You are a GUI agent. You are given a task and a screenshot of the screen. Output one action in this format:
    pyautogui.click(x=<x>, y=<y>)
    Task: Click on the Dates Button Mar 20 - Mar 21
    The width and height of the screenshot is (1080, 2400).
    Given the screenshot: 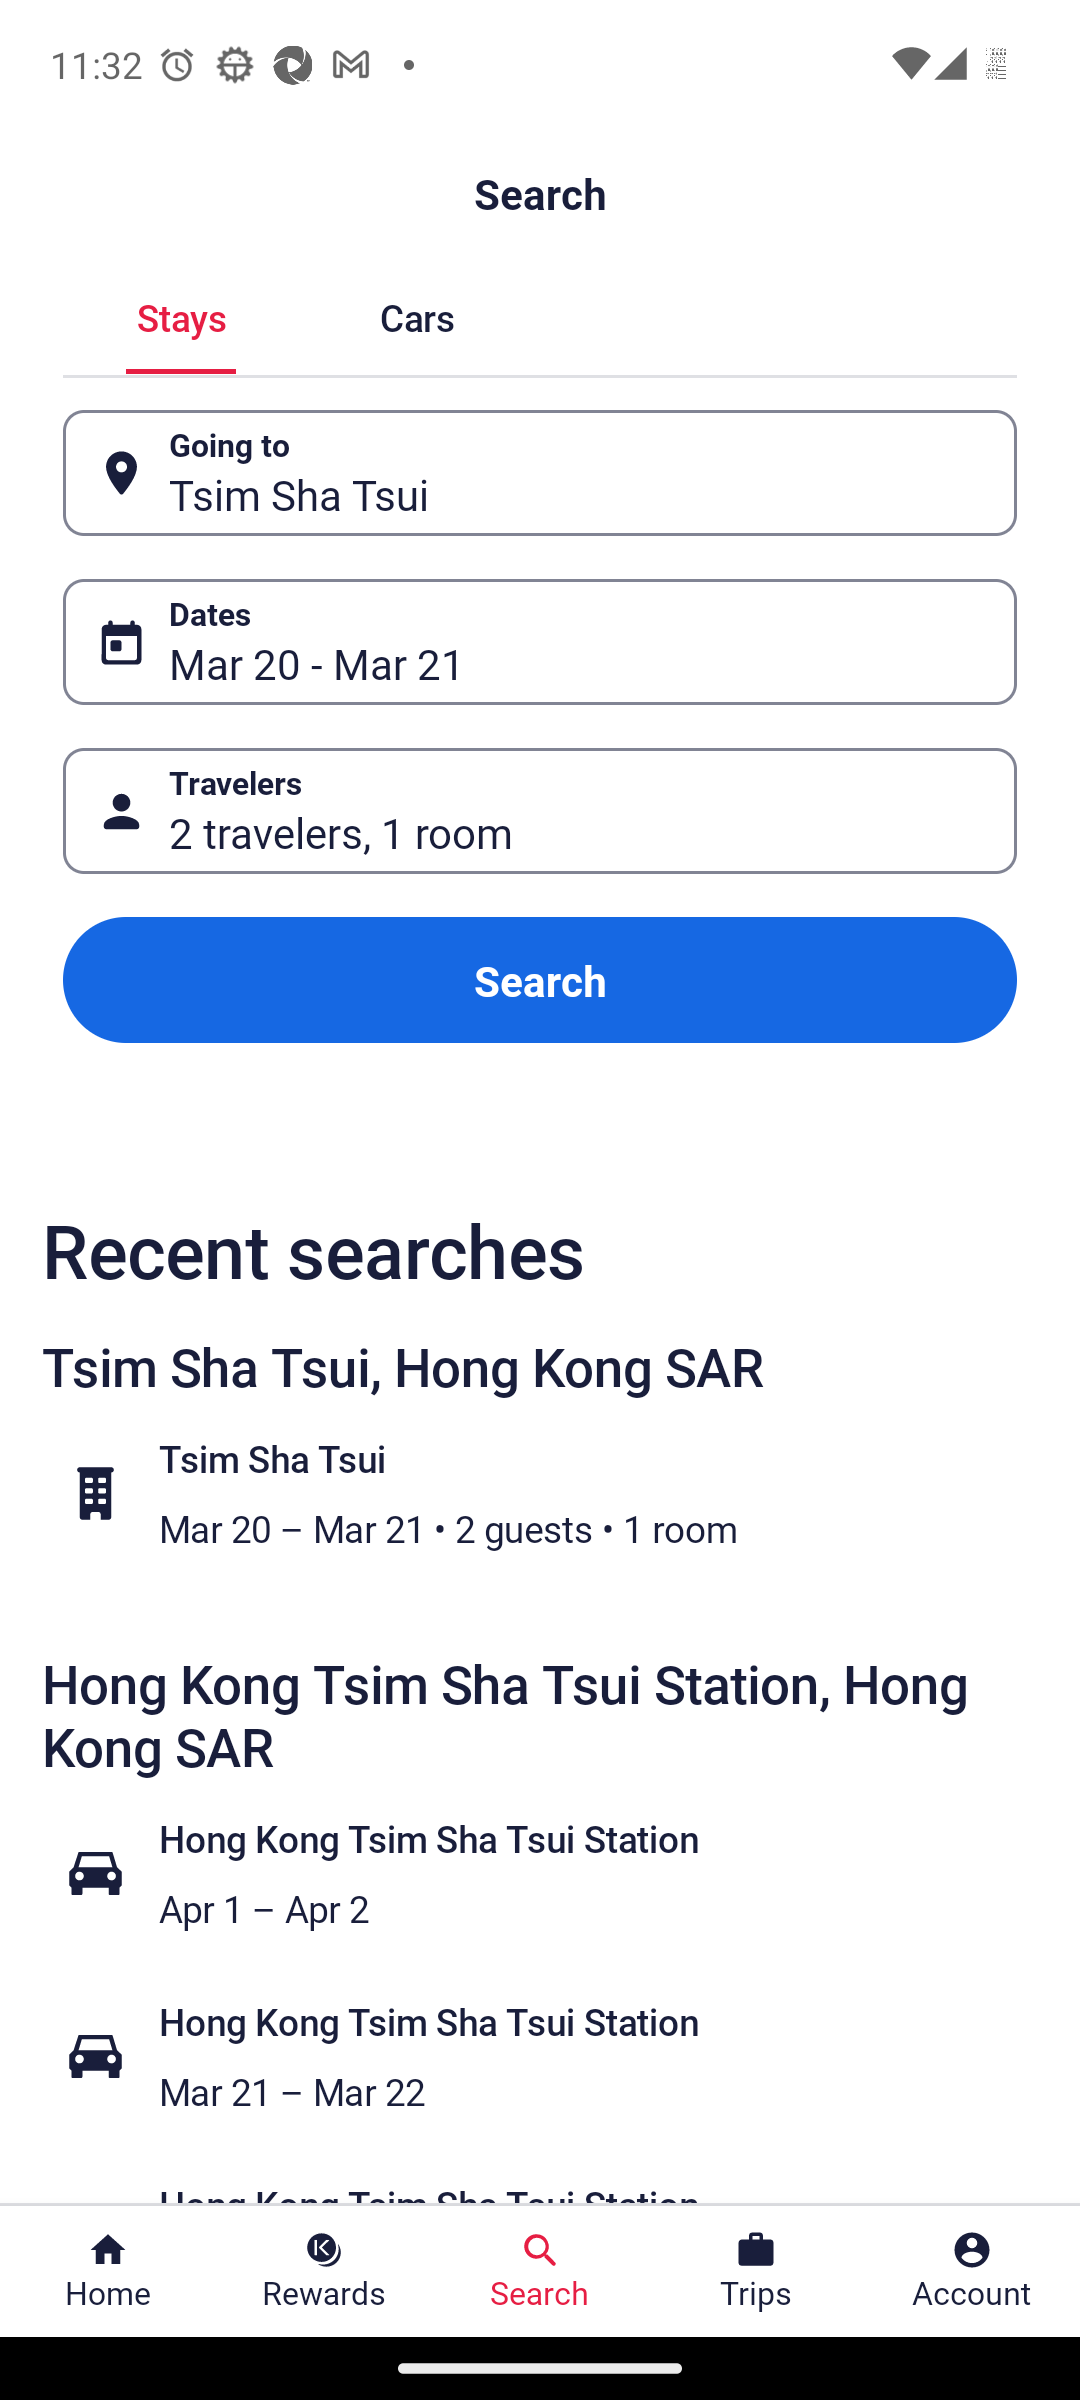 What is the action you would take?
    pyautogui.click(x=540, y=642)
    